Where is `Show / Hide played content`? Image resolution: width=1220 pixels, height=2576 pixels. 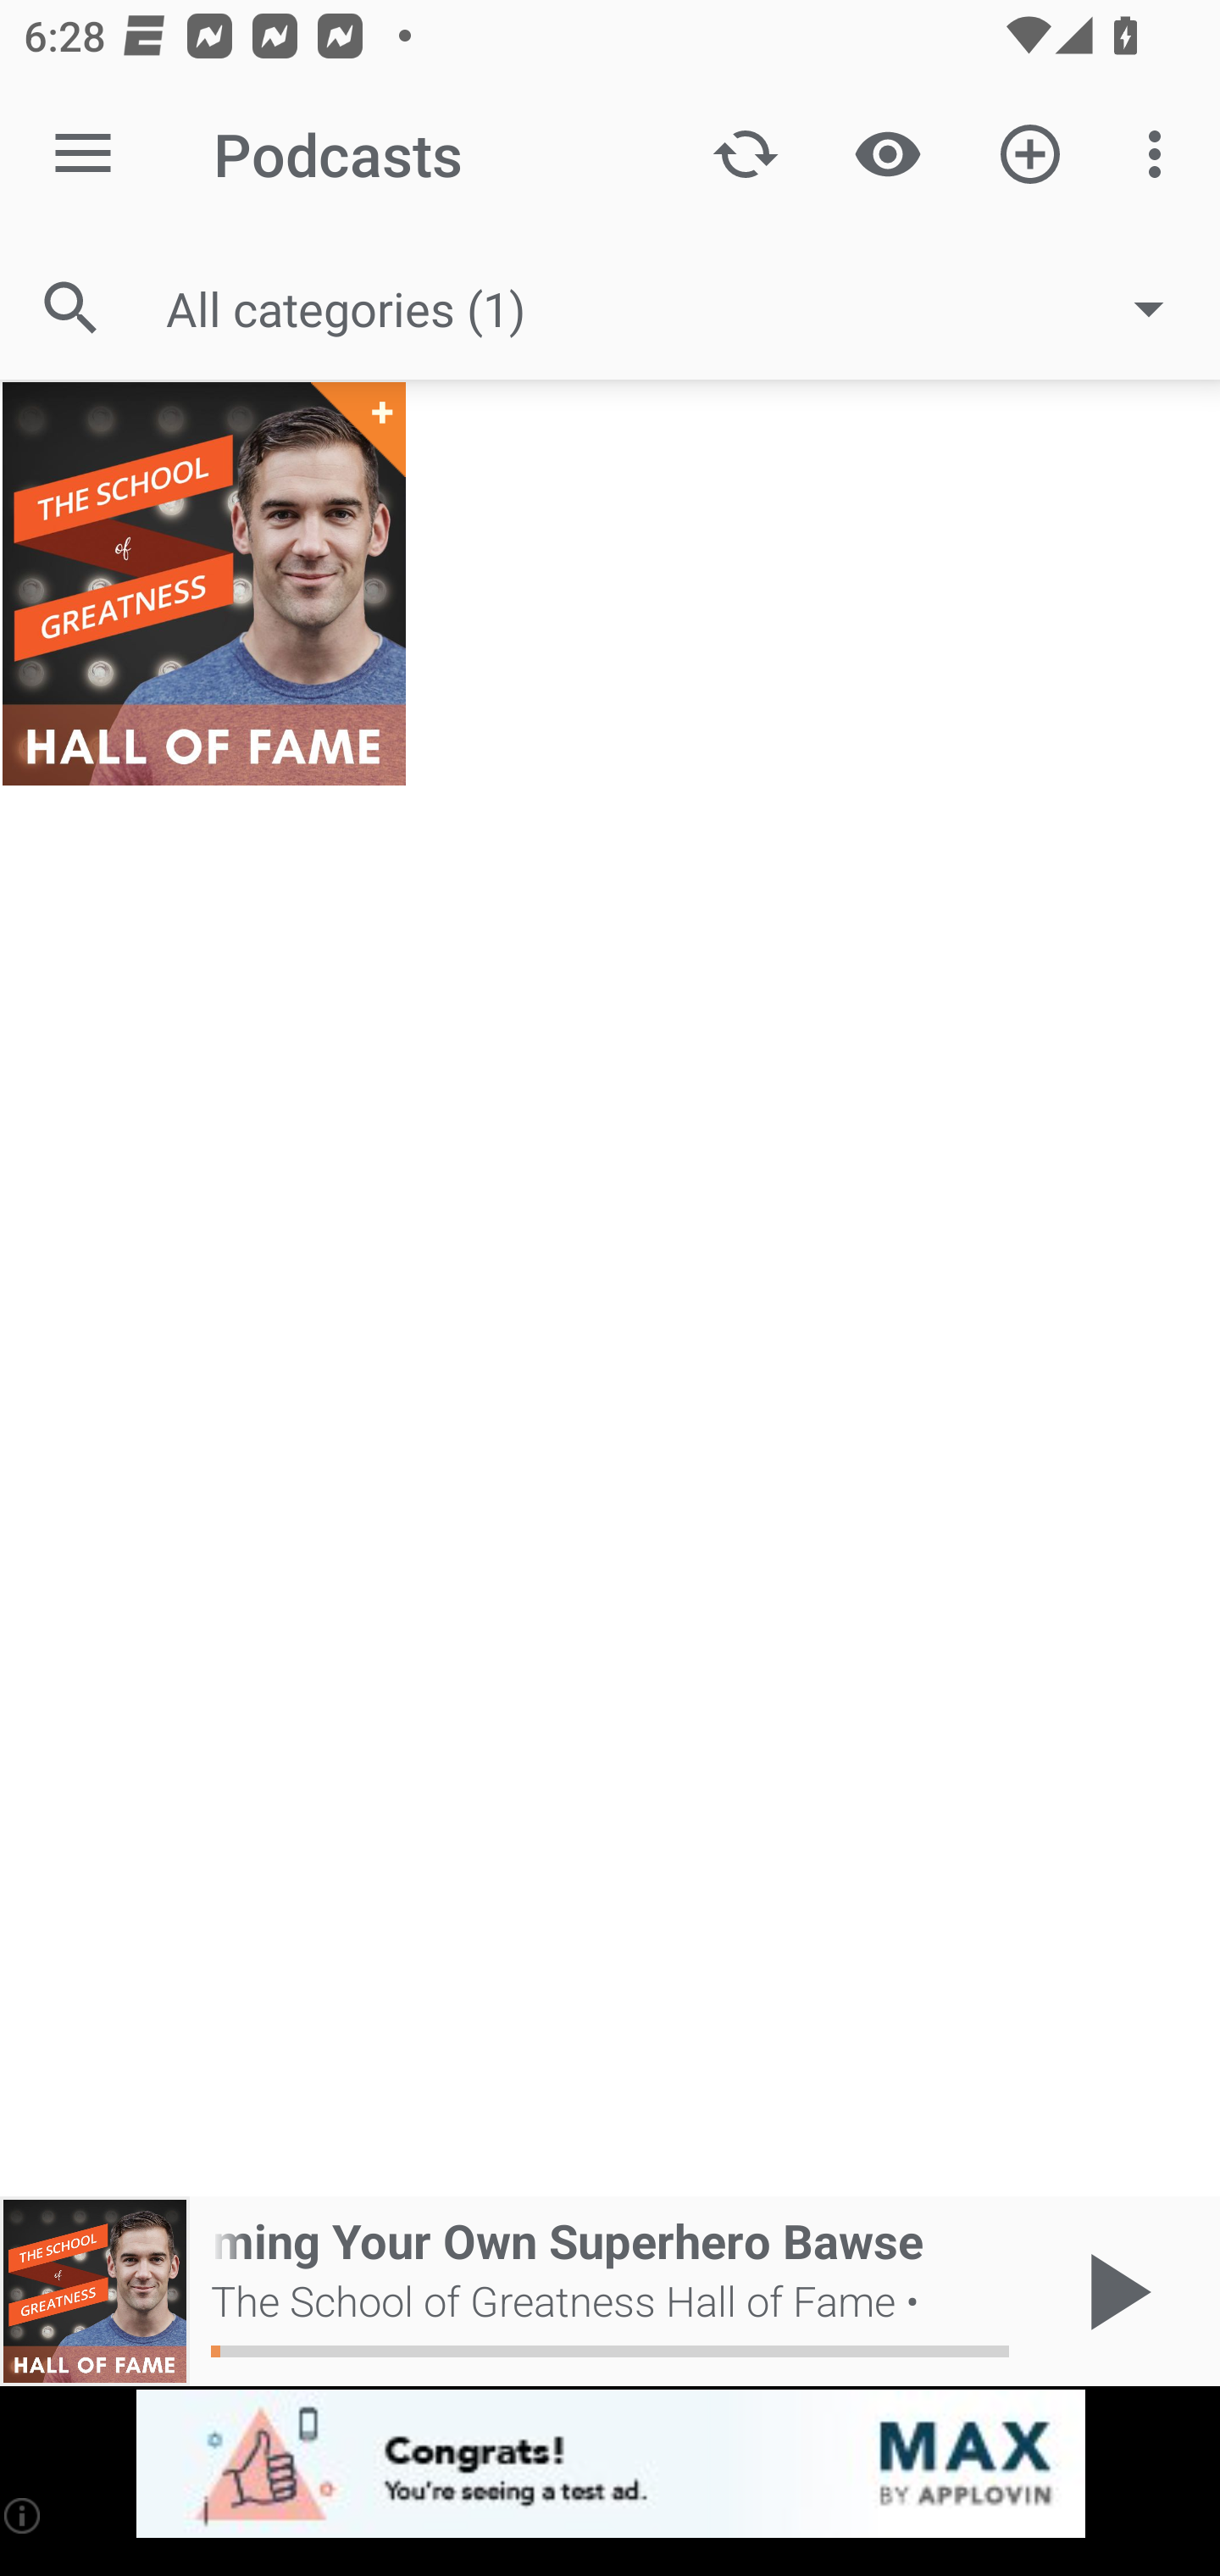
Show / Hide played content is located at coordinates (887, 154).